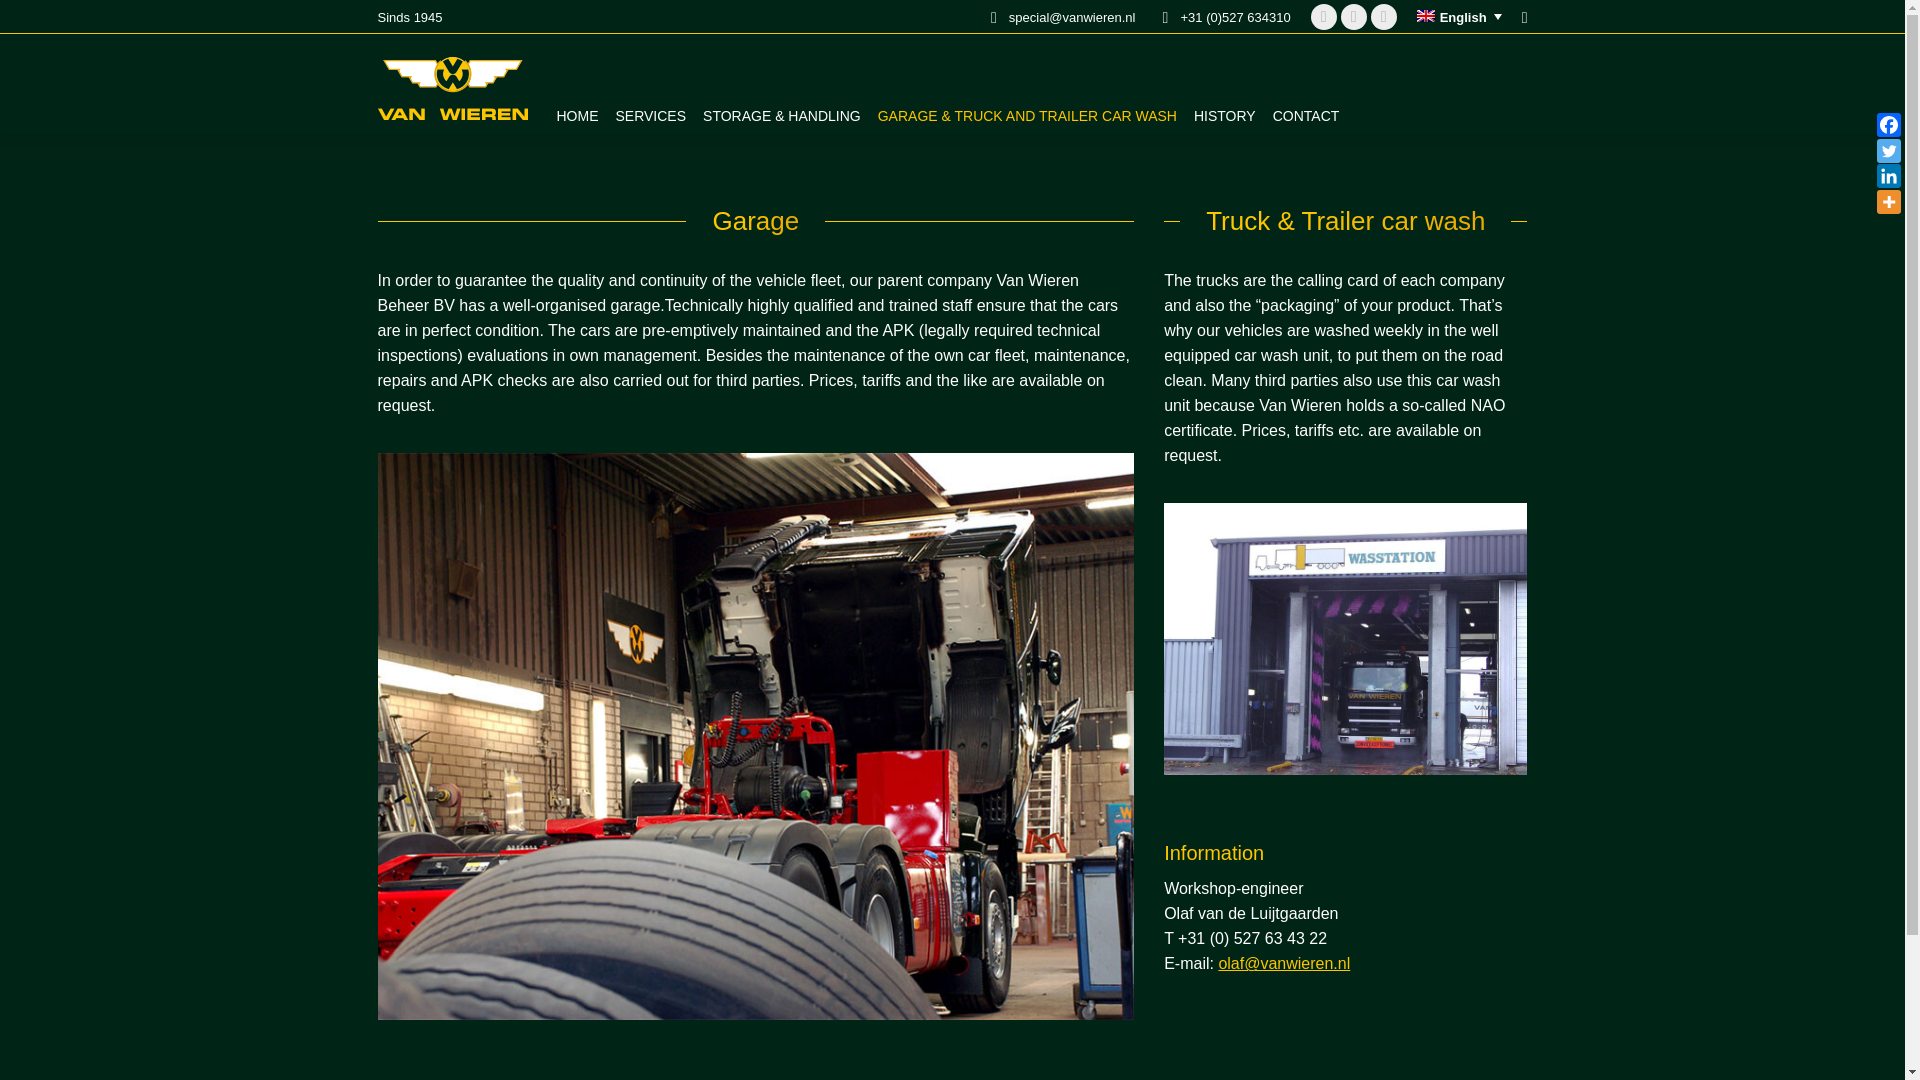 The image size is (1920, 1080). I want to click on YouTube page opens in new window, so click(1324, 17).